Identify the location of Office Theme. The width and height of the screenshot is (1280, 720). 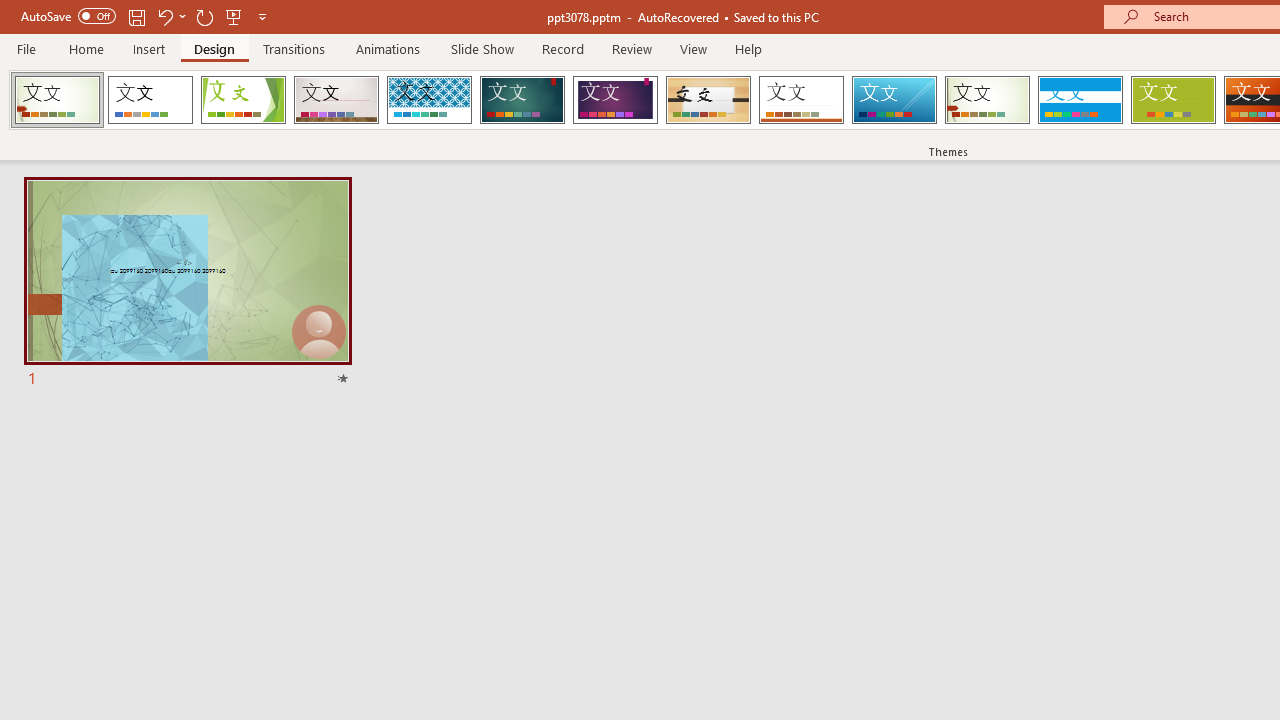
(150, 100).